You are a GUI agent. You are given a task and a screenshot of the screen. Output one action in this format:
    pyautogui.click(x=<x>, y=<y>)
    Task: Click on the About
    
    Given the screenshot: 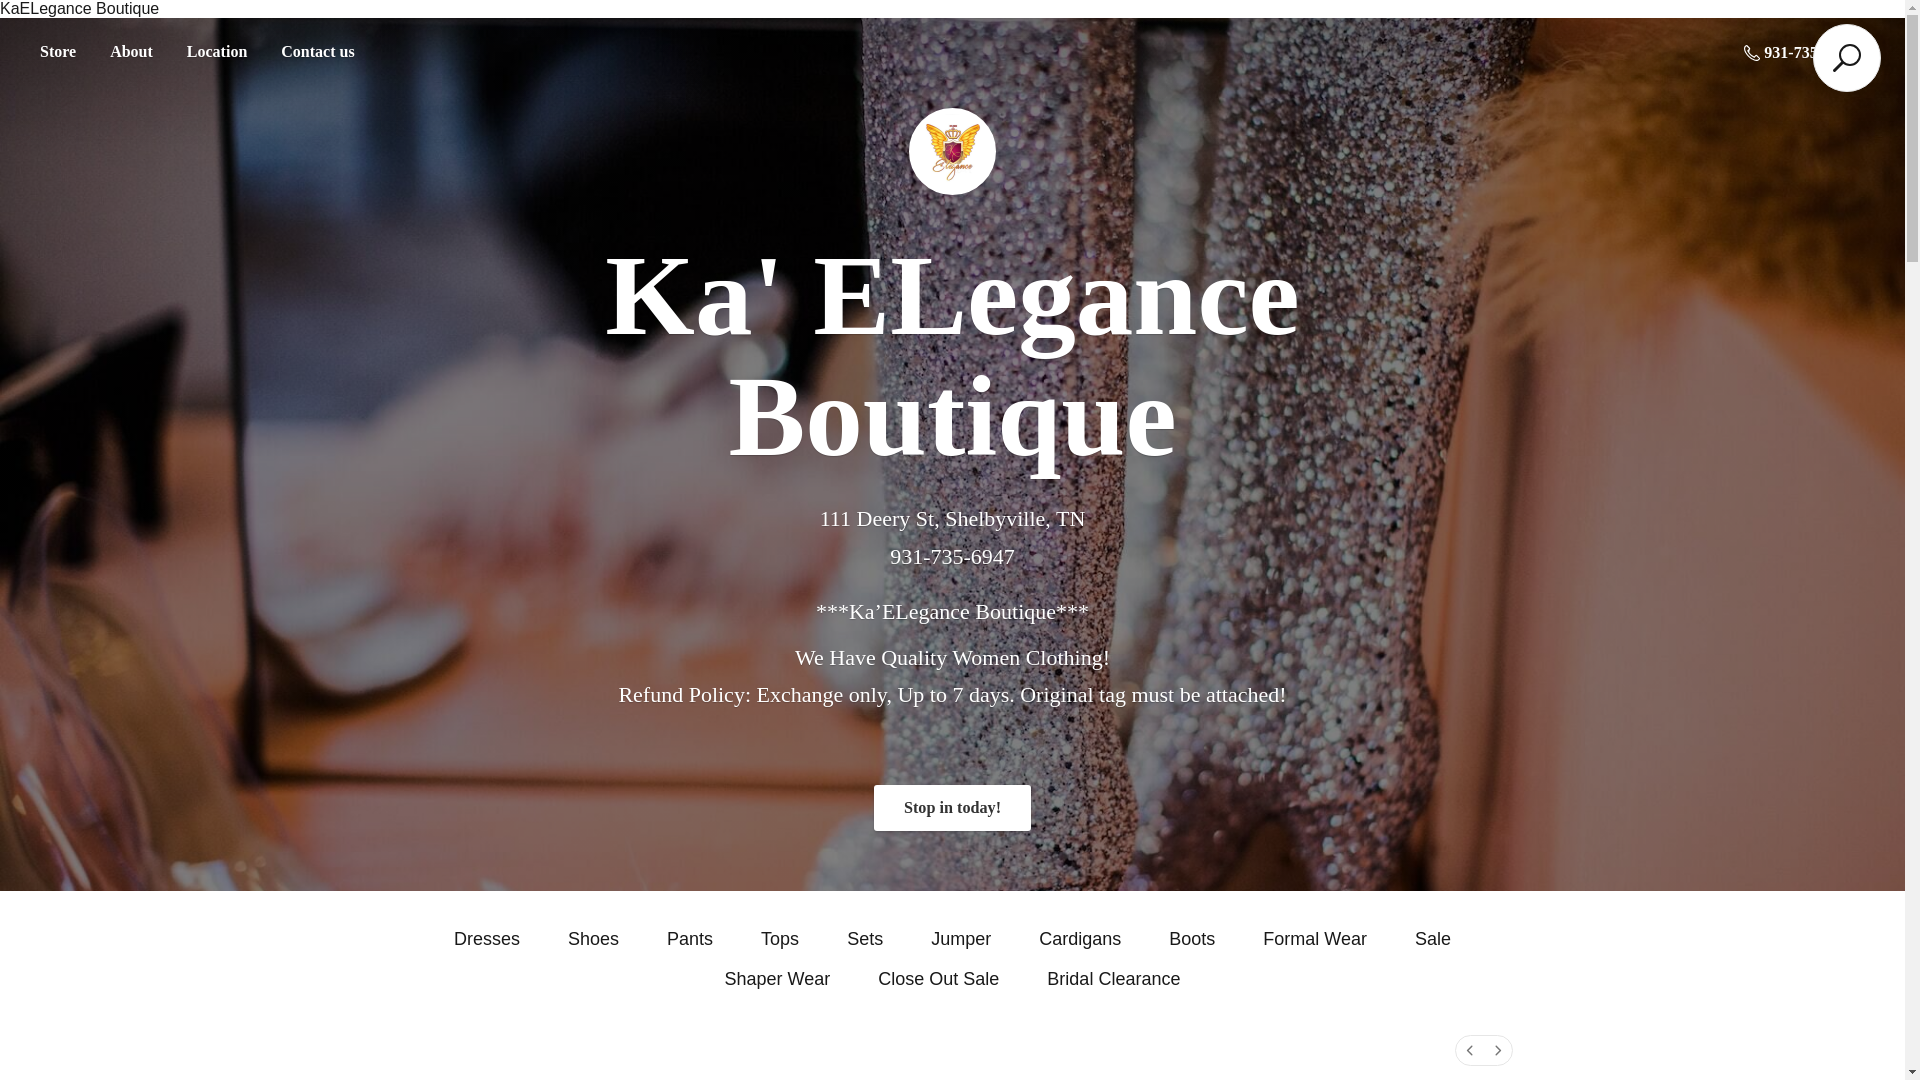 What is the action you would take?
    pyautogui.click(x=131, y=52)
    